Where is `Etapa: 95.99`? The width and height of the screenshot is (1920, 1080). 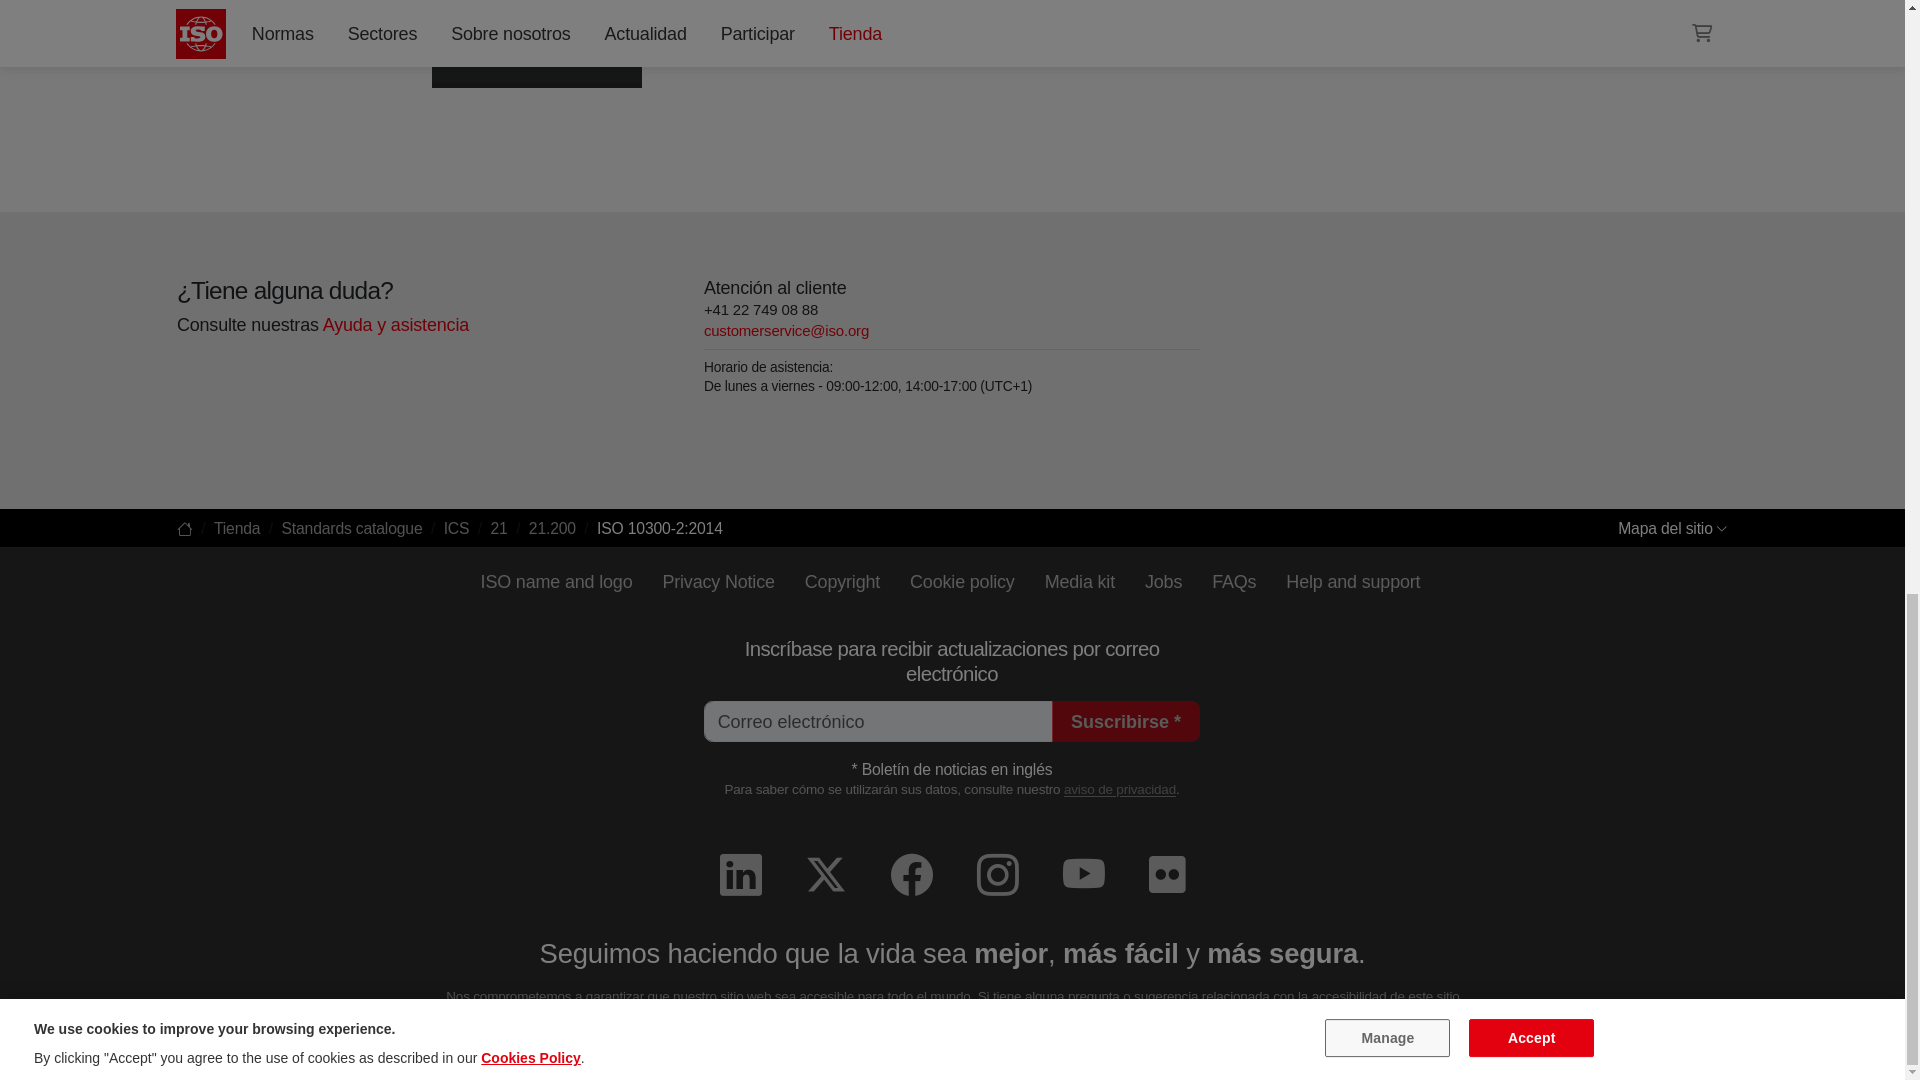 Etapa: 95.99 is located at coordinates (498, 54).